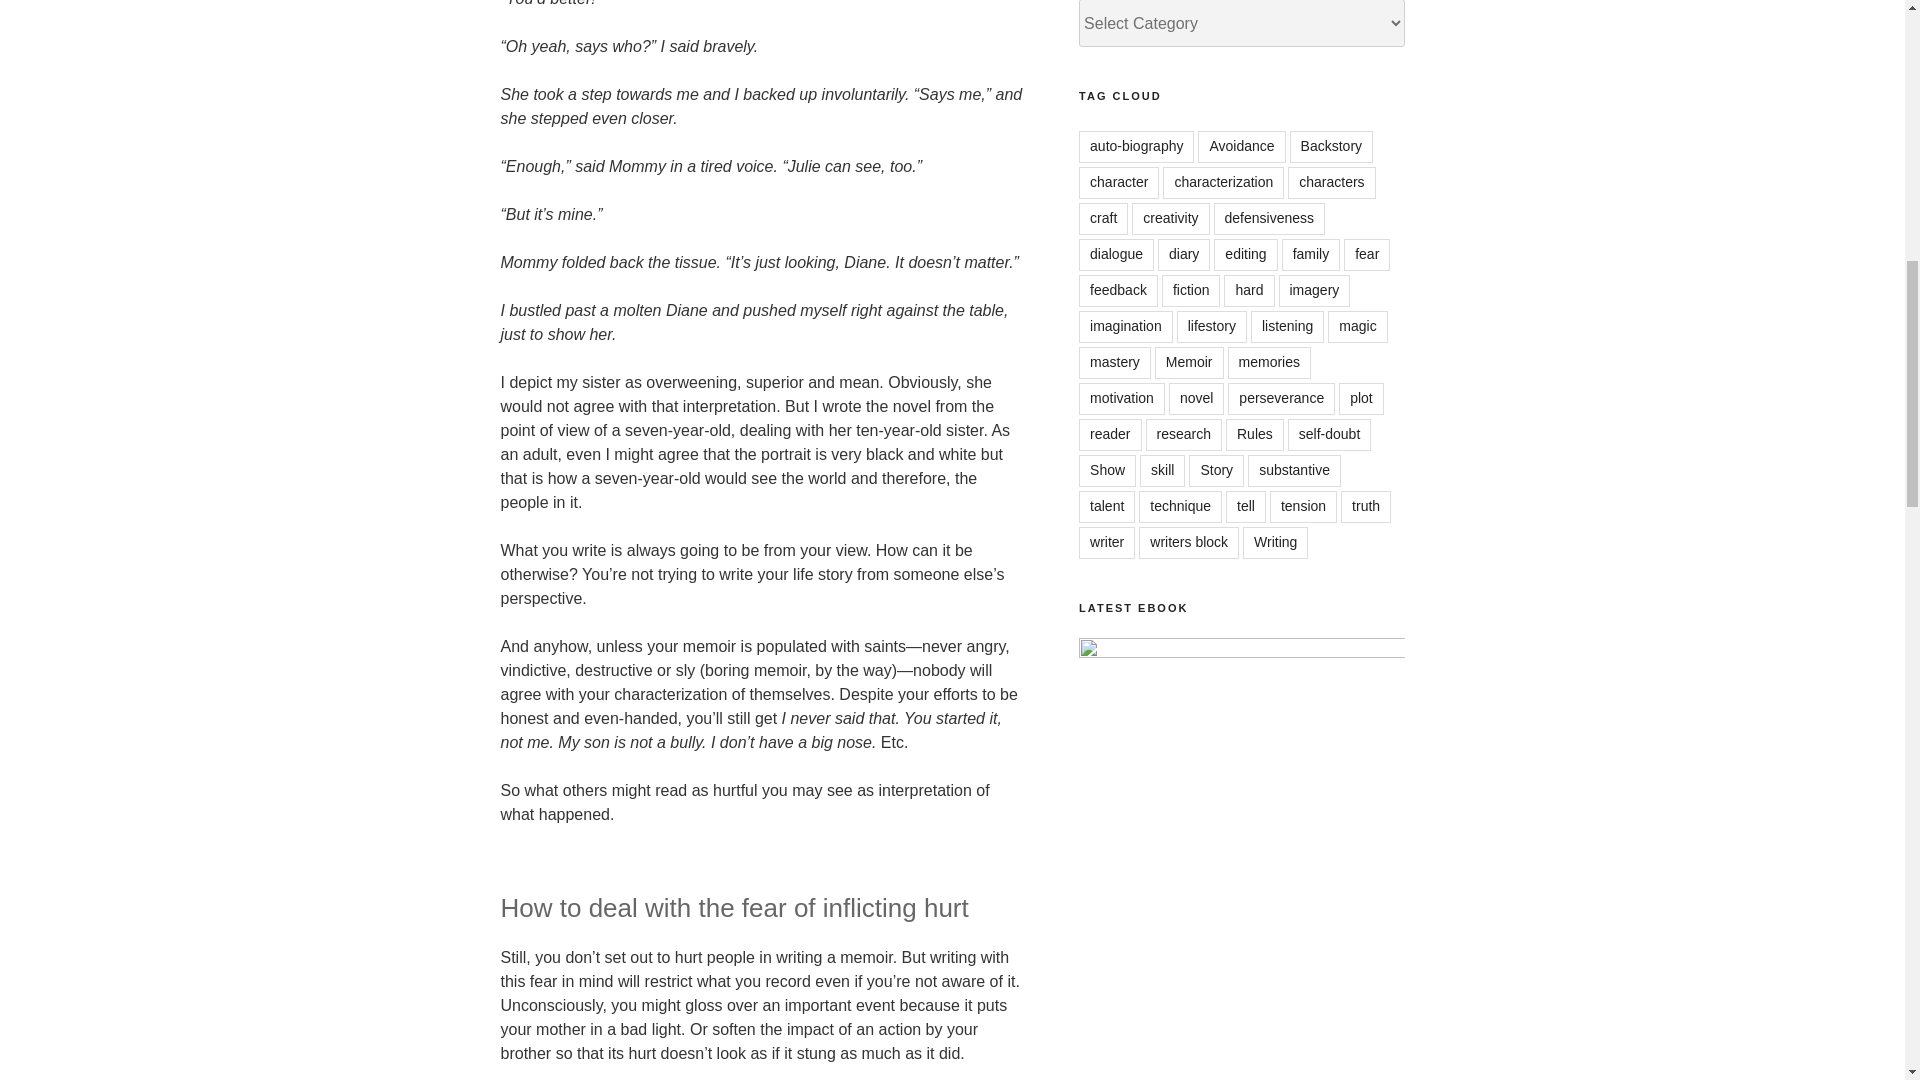 The image size is (1920, 1080). What do you see at coordinates (1241, 146) in the screenshot?
I see `Avoidance` at bounding box center [1241, 146].